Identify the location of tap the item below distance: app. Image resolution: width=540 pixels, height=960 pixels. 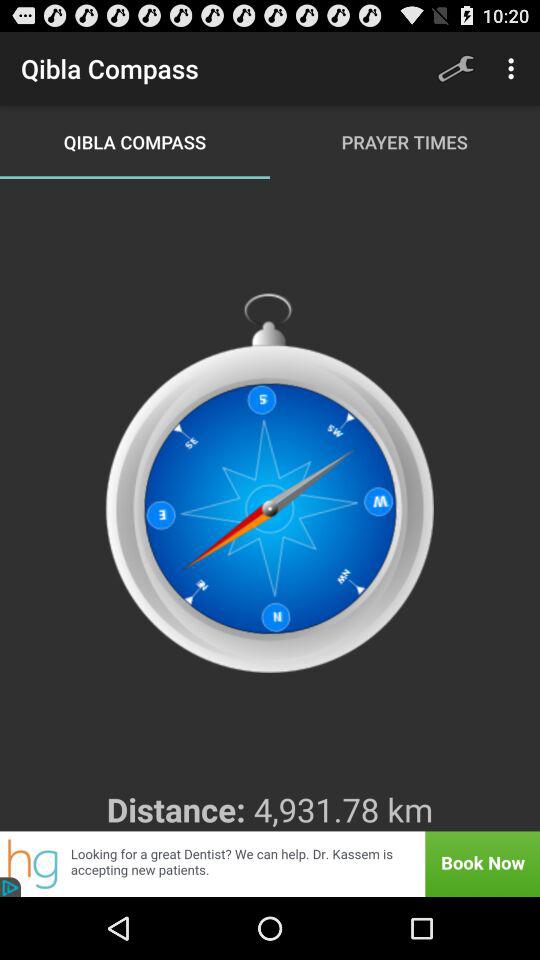
(270, 864).